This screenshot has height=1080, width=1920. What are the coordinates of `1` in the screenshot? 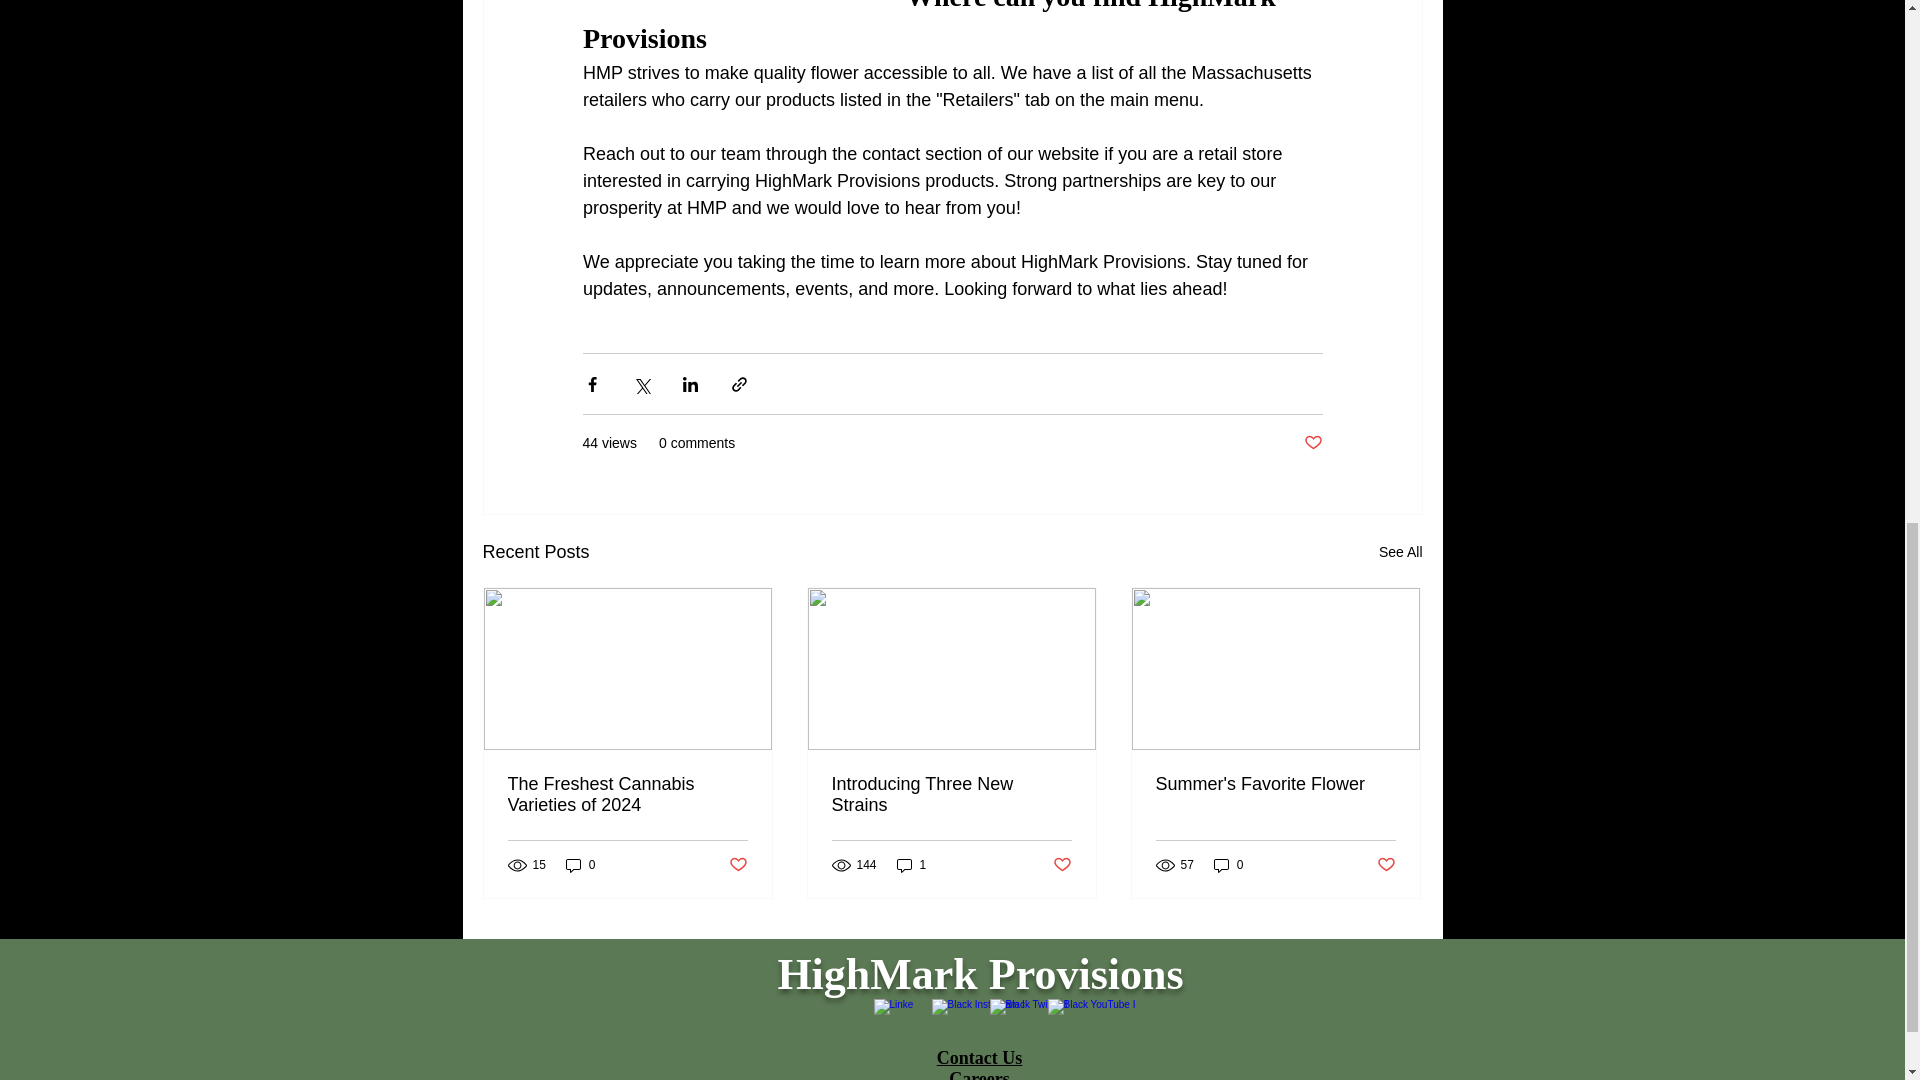 It's located at (912, 865).